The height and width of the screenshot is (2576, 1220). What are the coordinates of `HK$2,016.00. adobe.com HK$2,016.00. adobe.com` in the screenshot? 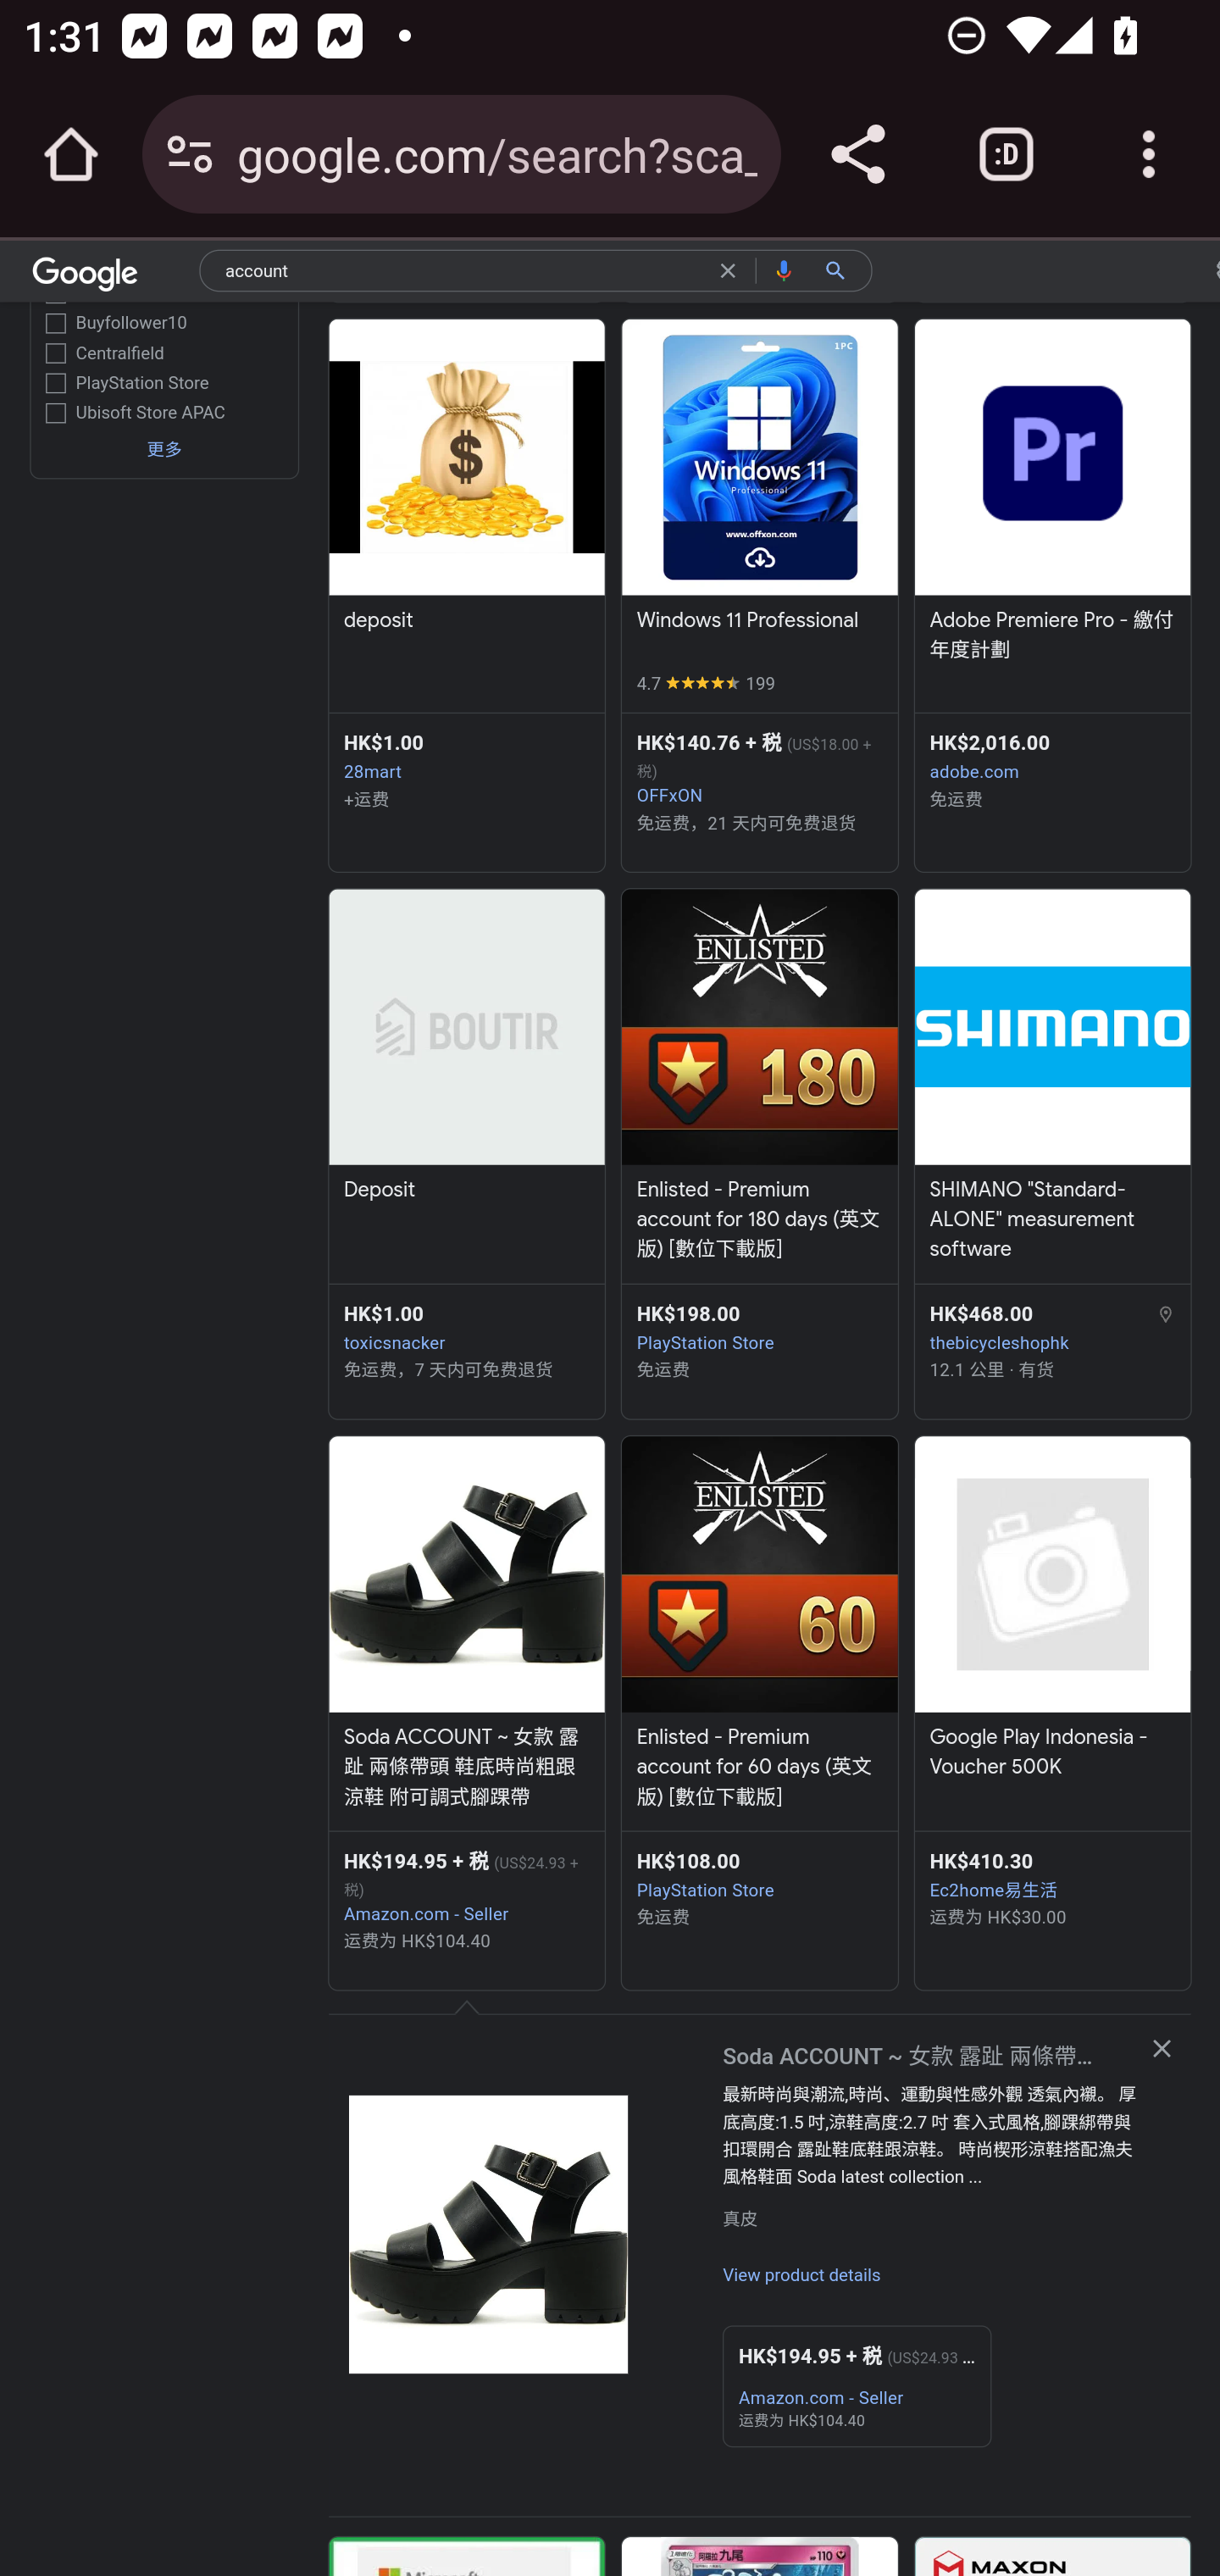 It's located at (1052, 758).